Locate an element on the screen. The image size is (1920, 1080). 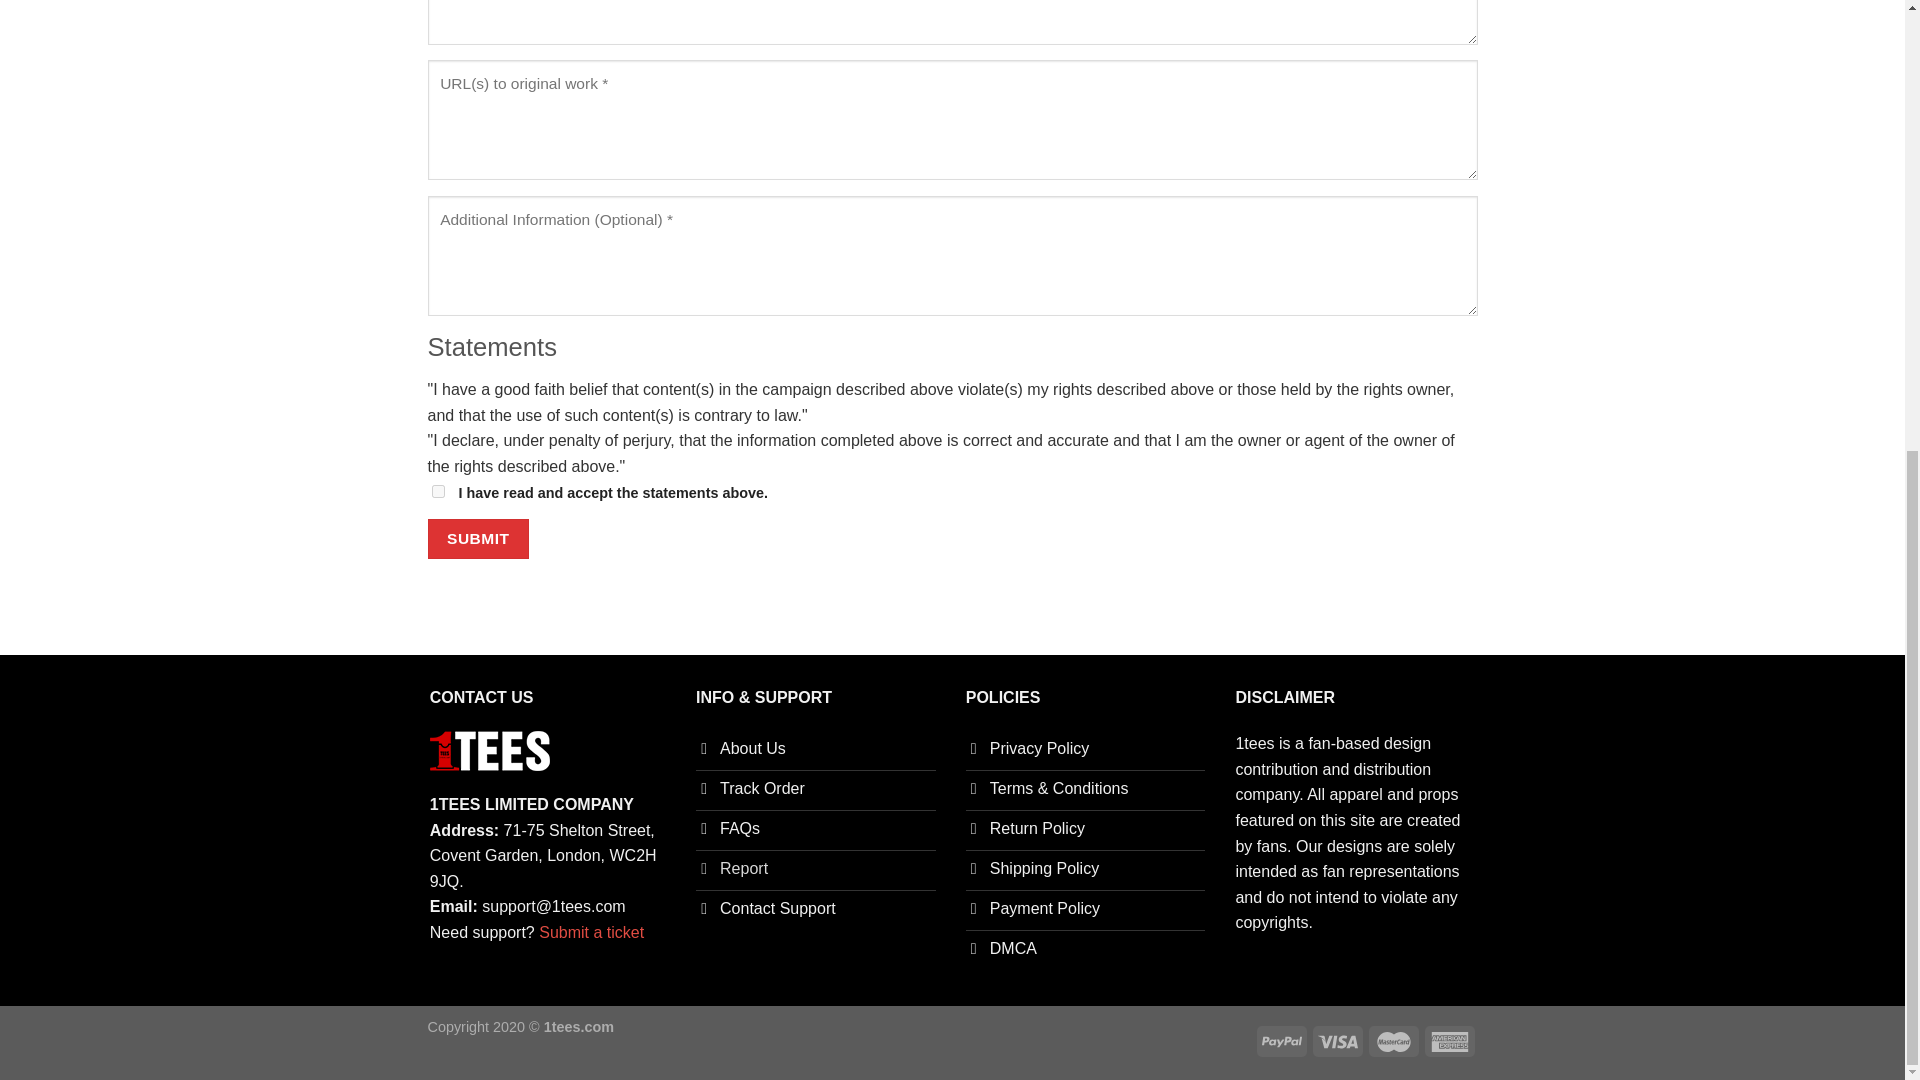
submit is located at coordinates (478, 538).